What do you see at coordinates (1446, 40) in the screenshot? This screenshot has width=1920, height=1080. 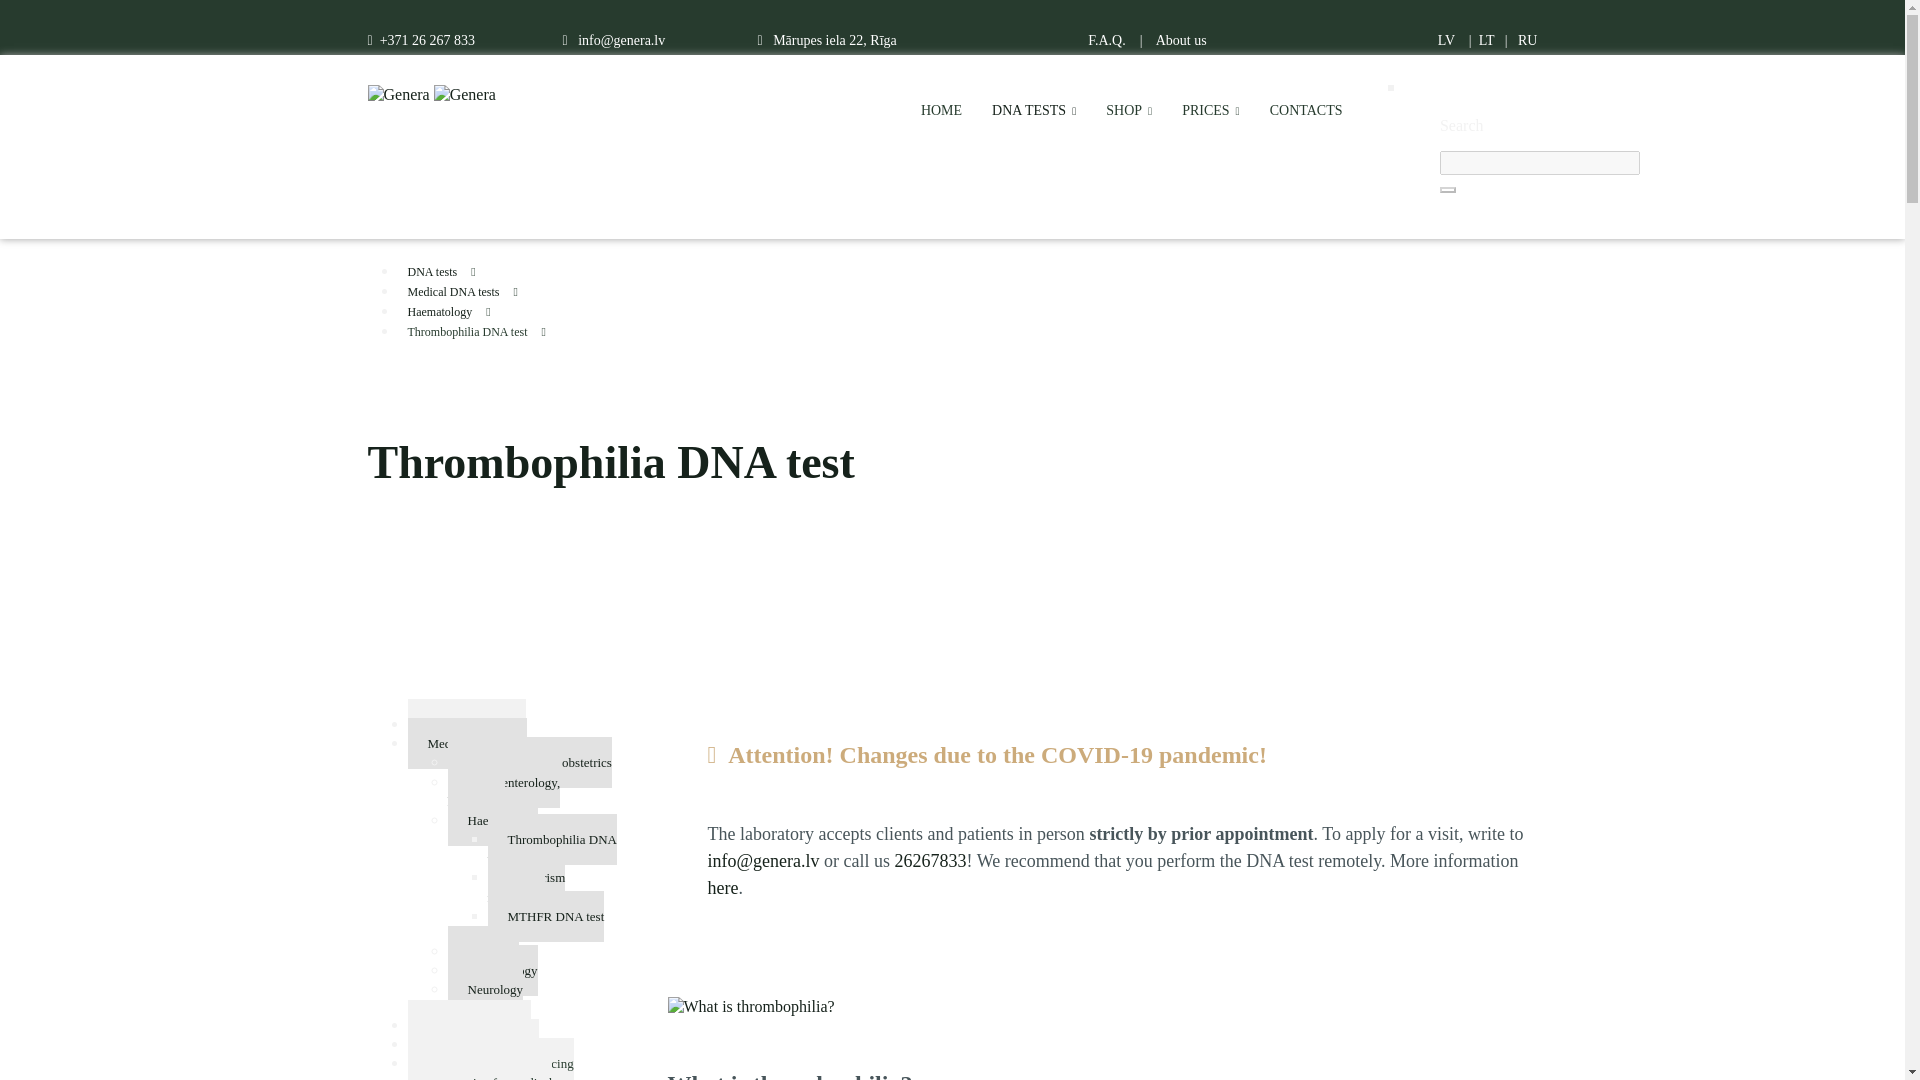 I see `LV` at bounding box center [1446, 40].